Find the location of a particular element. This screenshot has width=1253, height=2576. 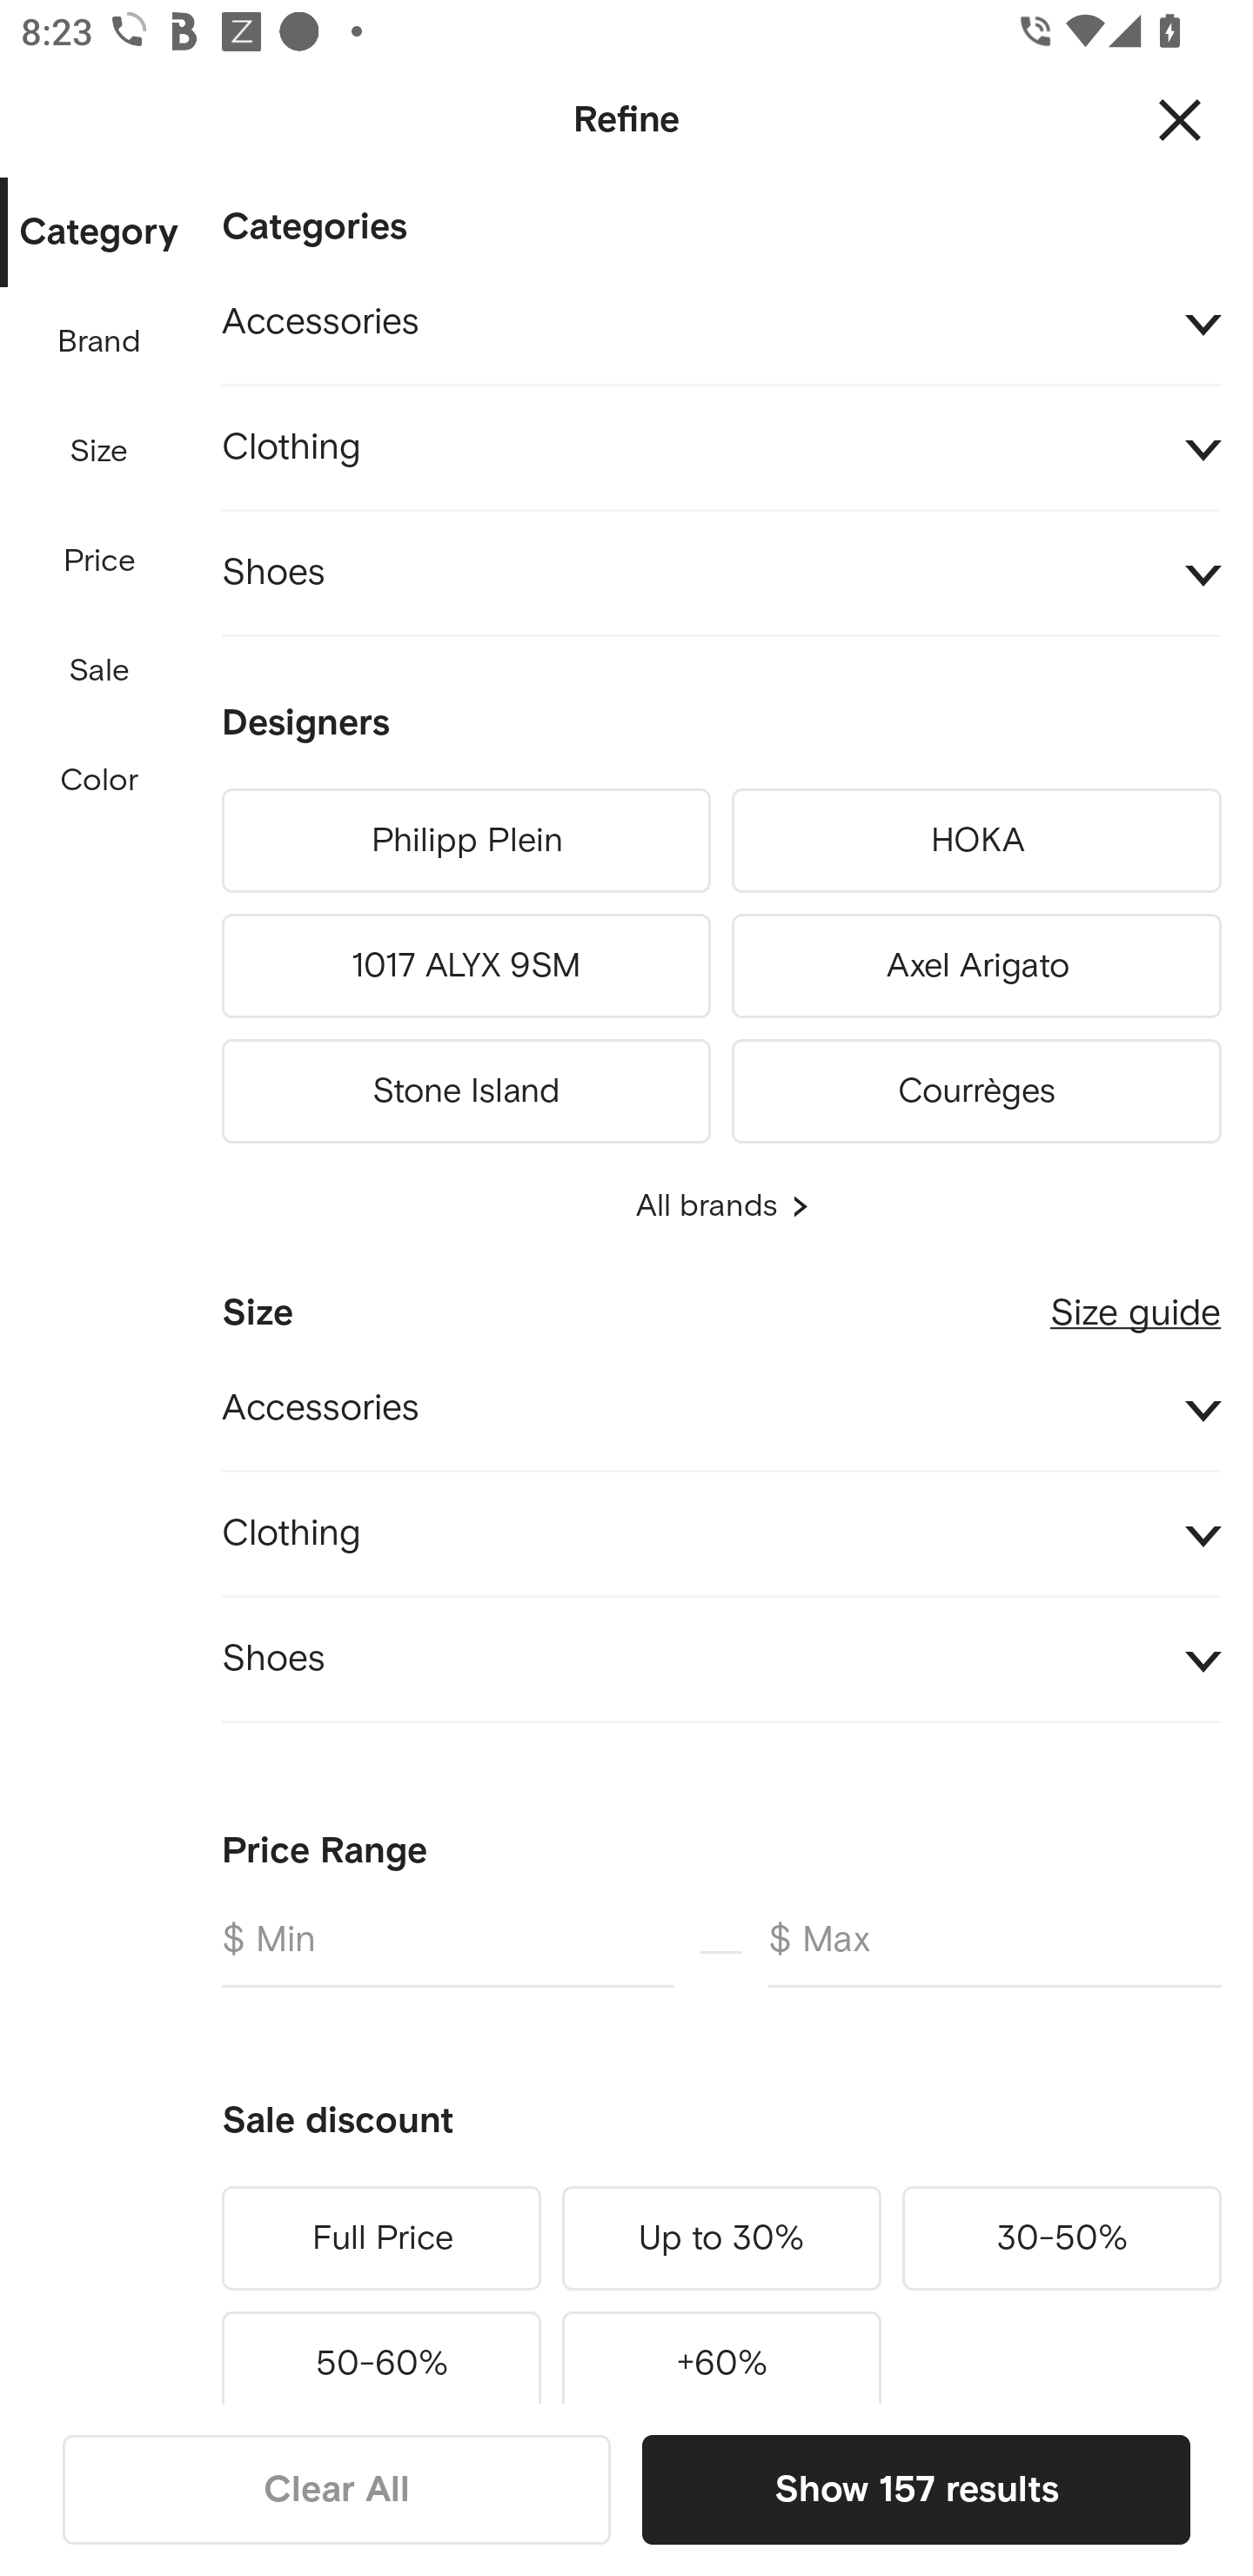

Up to 30% is located at coordinates (721, 2238).